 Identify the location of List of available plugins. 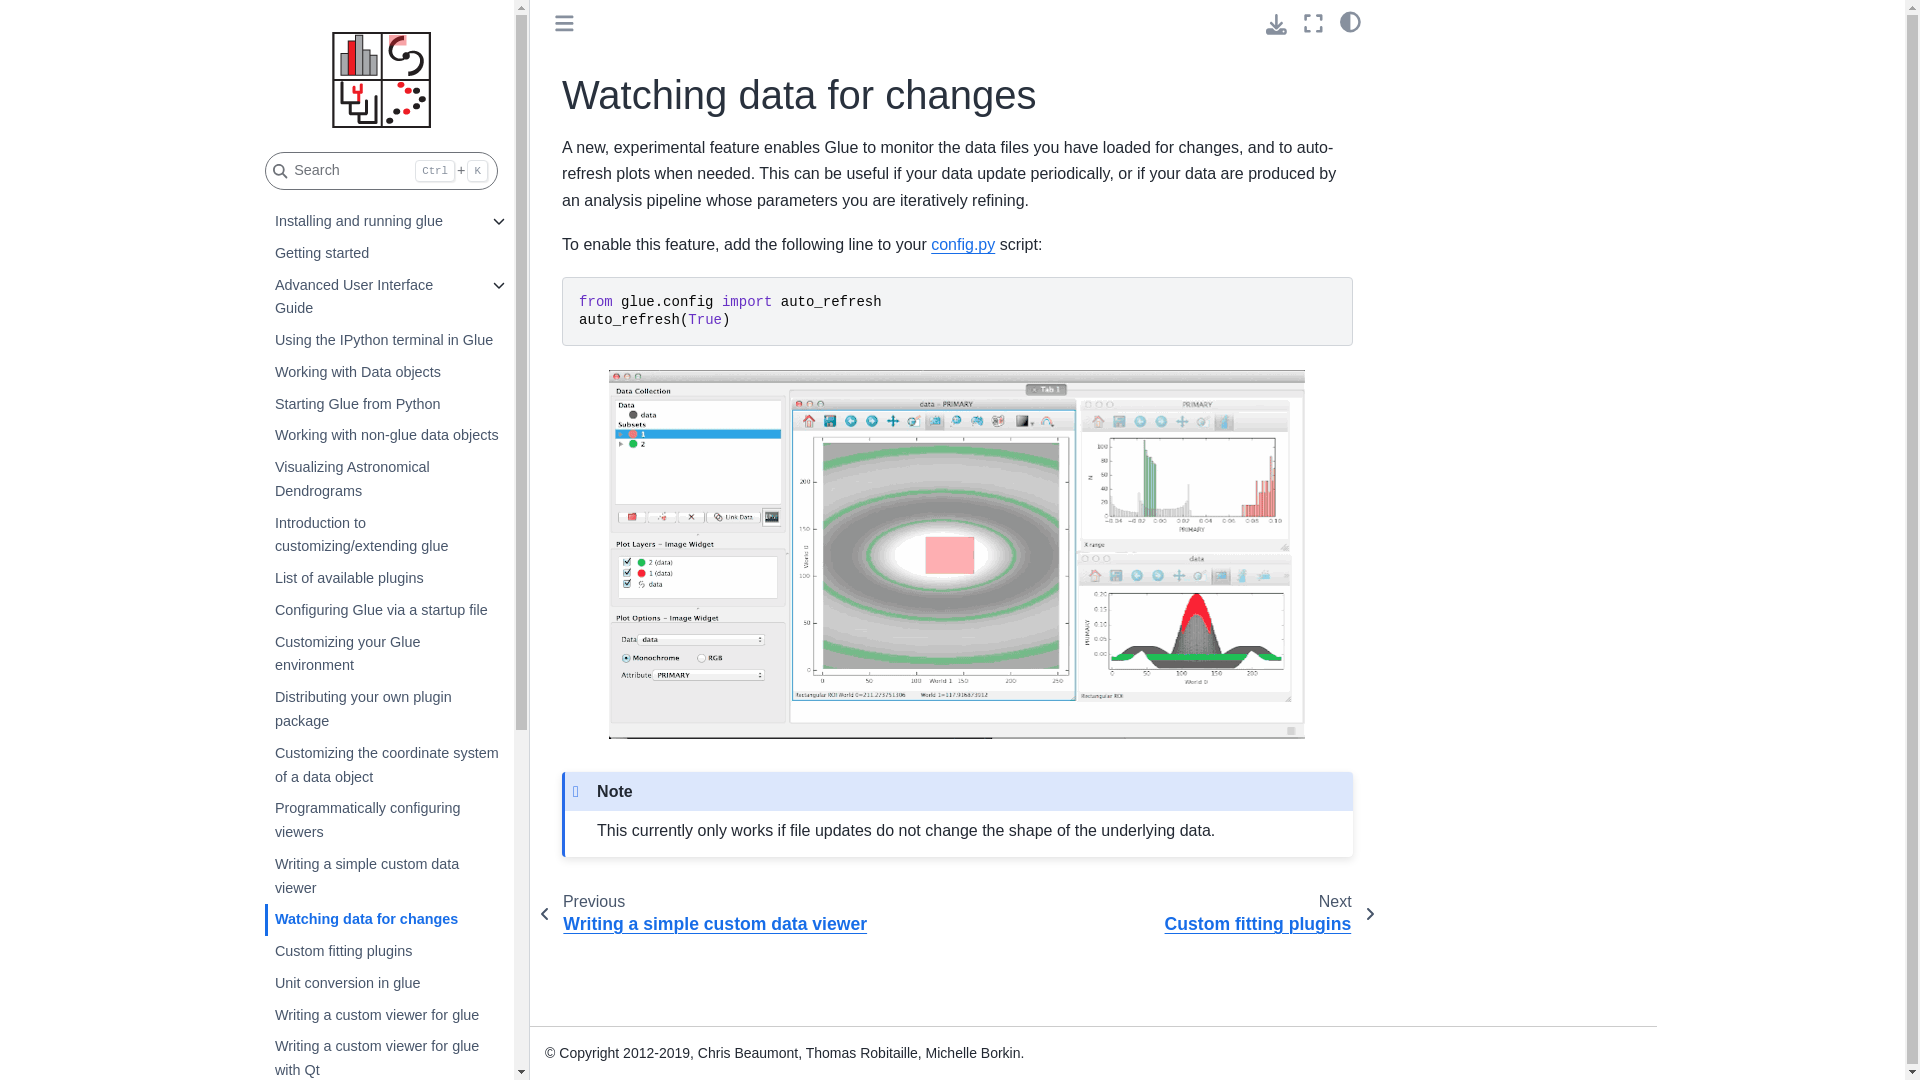
(387, 578).